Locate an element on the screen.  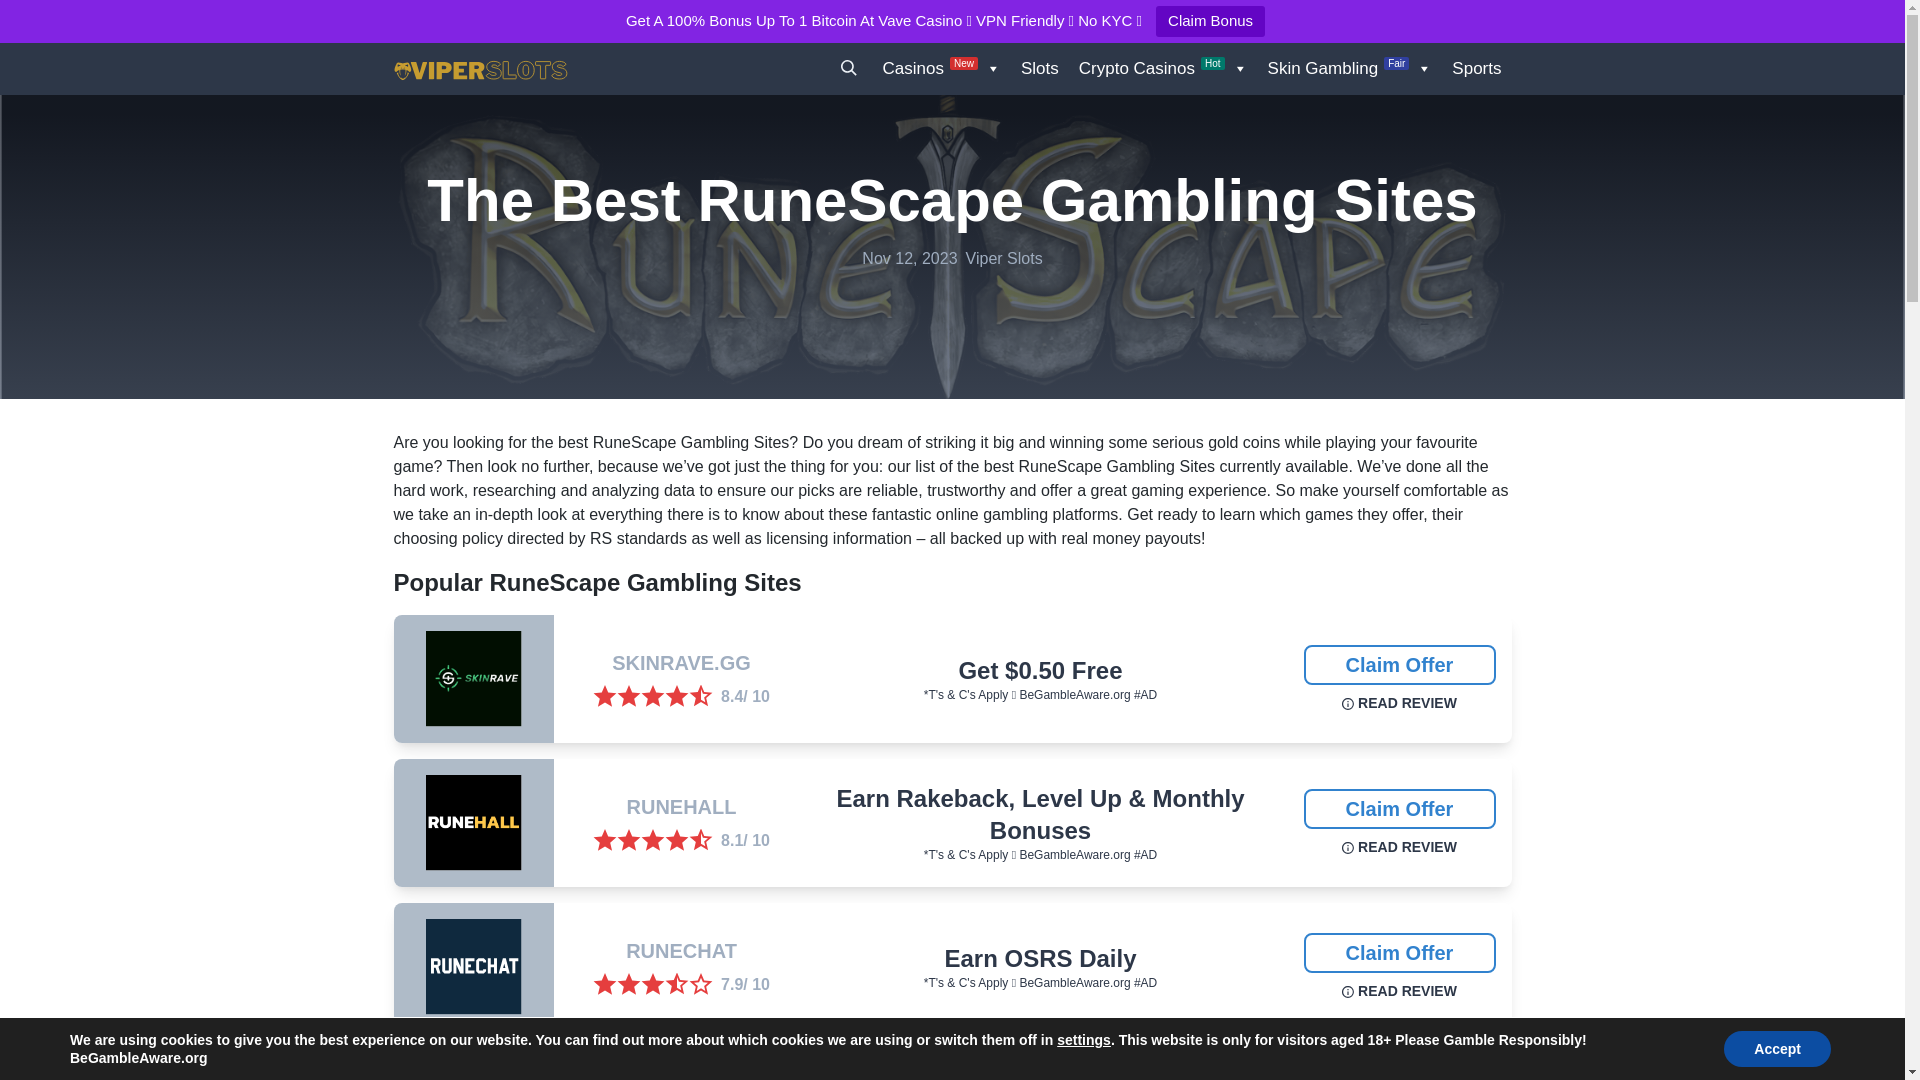
full star is located at coordinates (628, 984).